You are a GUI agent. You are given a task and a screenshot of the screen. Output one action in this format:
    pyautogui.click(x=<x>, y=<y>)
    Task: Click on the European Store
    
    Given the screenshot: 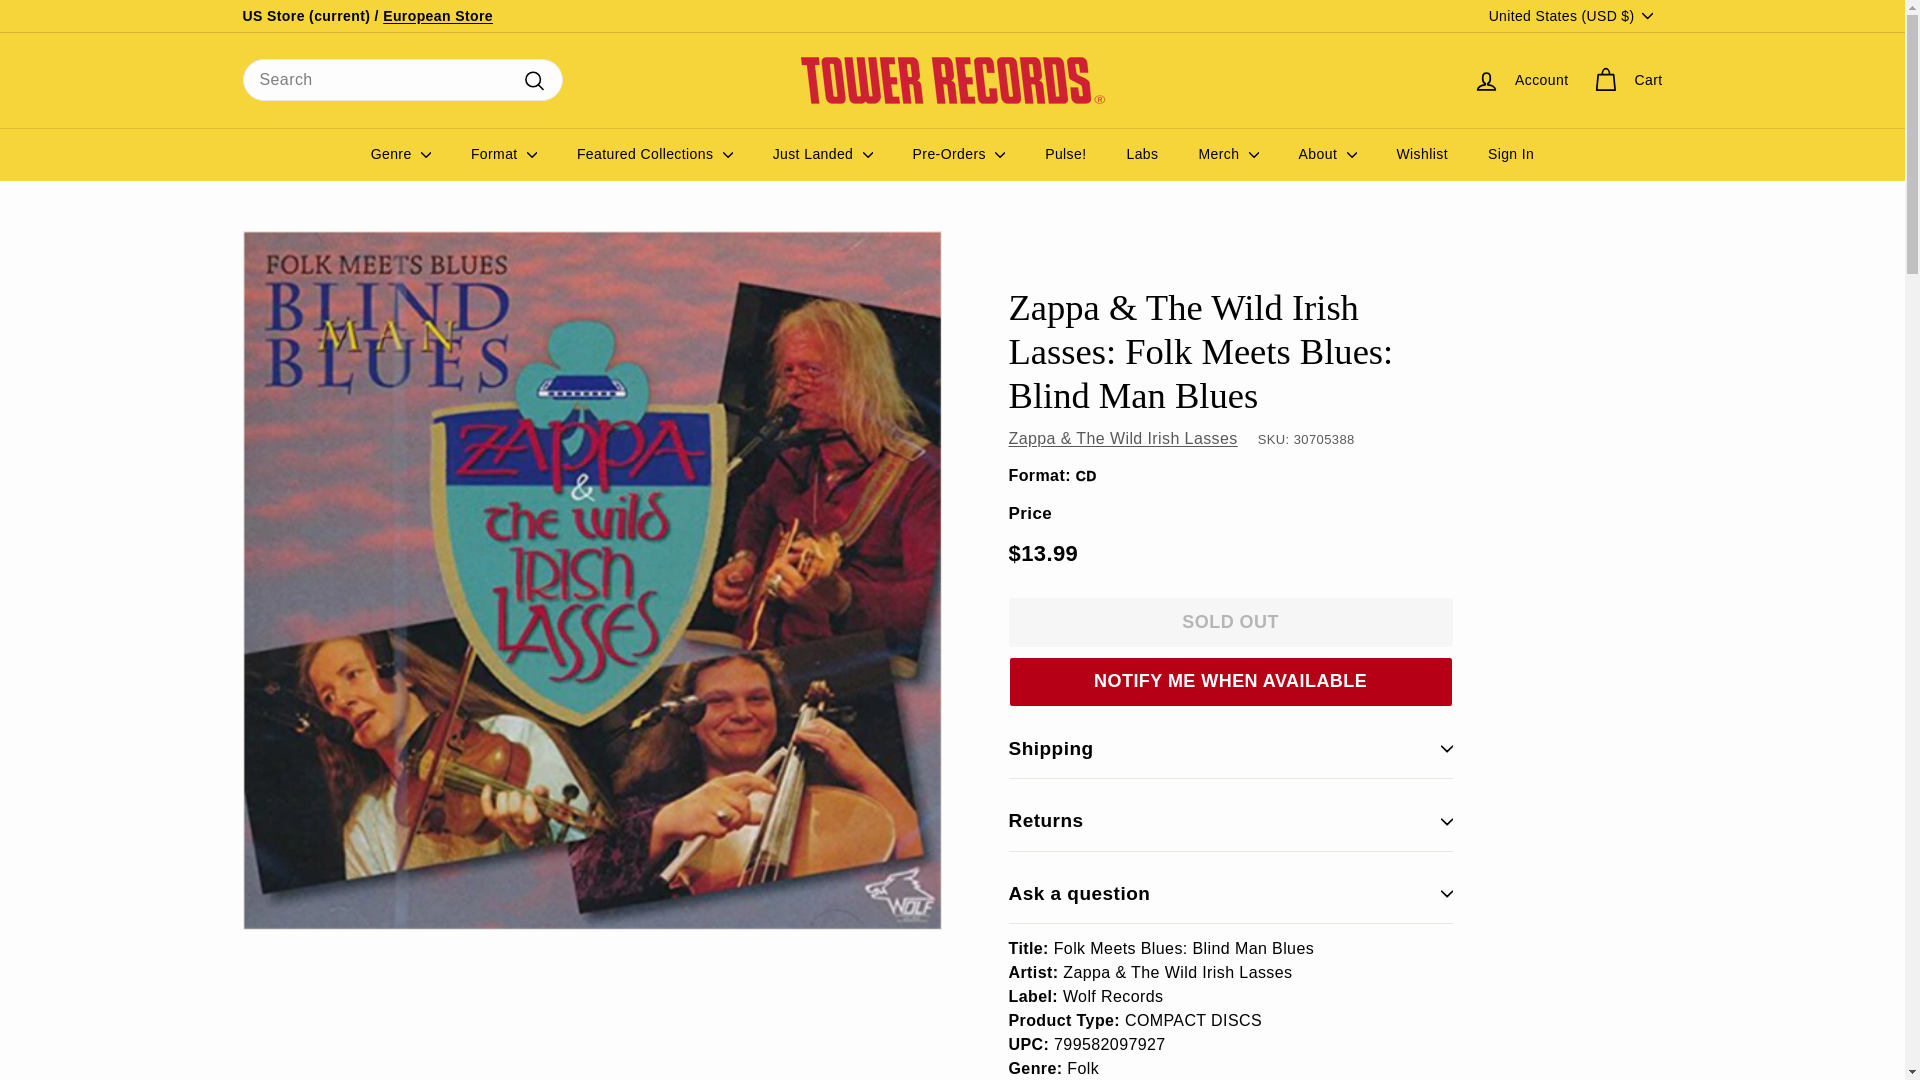 What is the action you would take?
    pyautogui.click(x=438, y=15)
    